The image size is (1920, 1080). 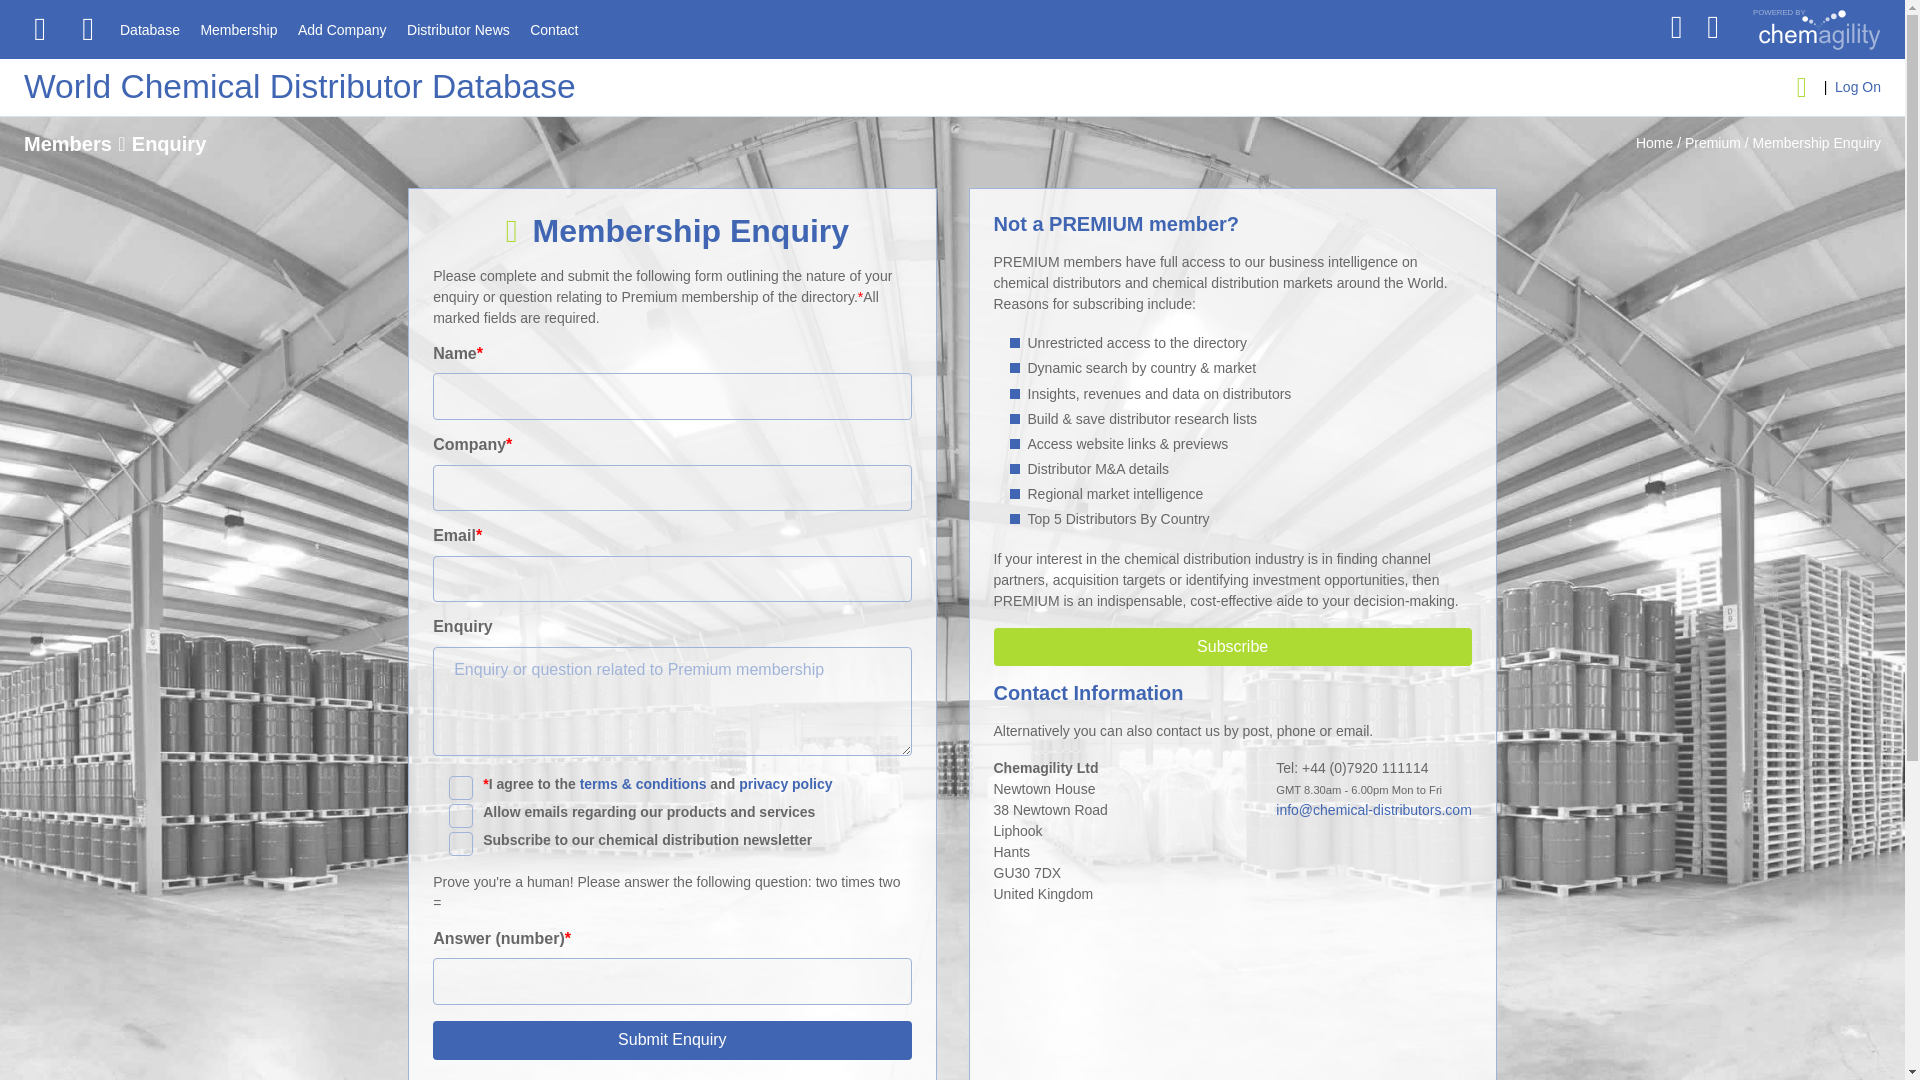 I want to click on World Chemical Distributor Database Home, so click(x=300, y=86).